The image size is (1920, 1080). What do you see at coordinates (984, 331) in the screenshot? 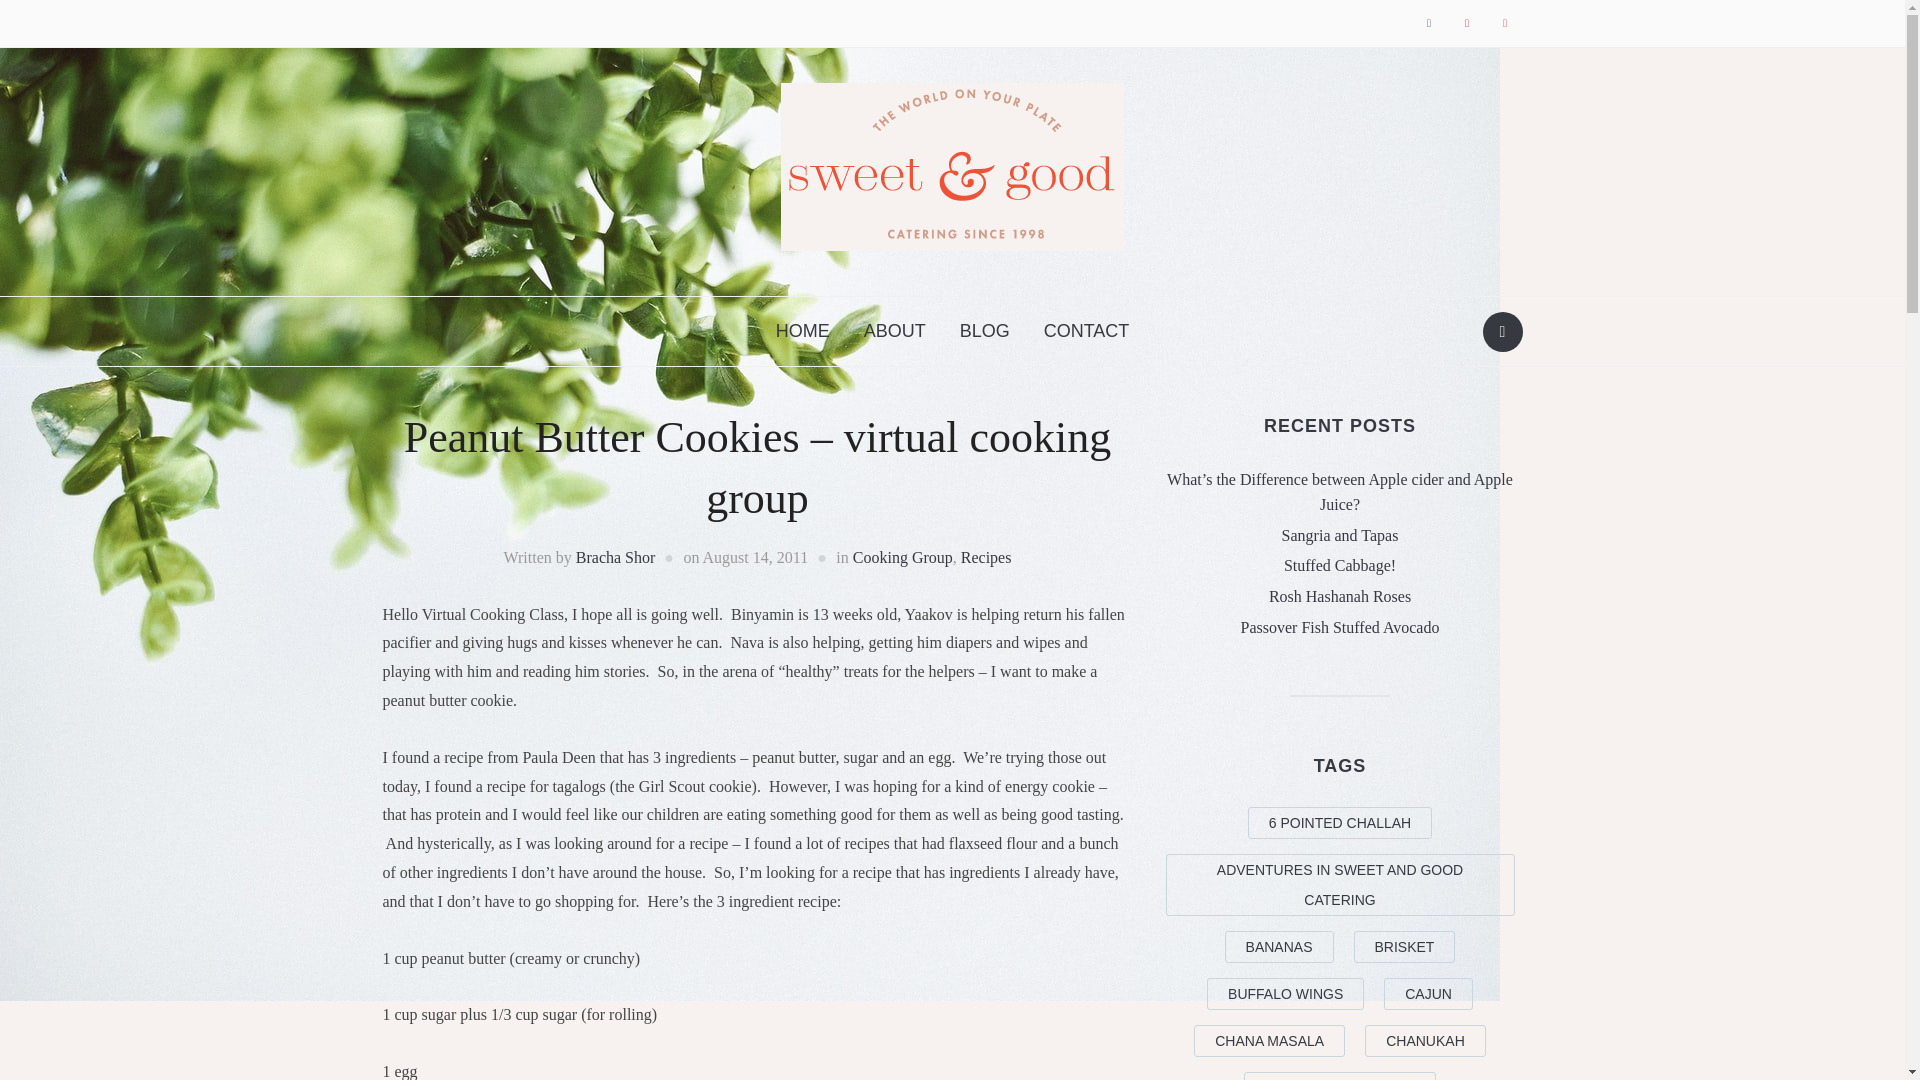
I see `BLOG` at bounding box center [984, 331].